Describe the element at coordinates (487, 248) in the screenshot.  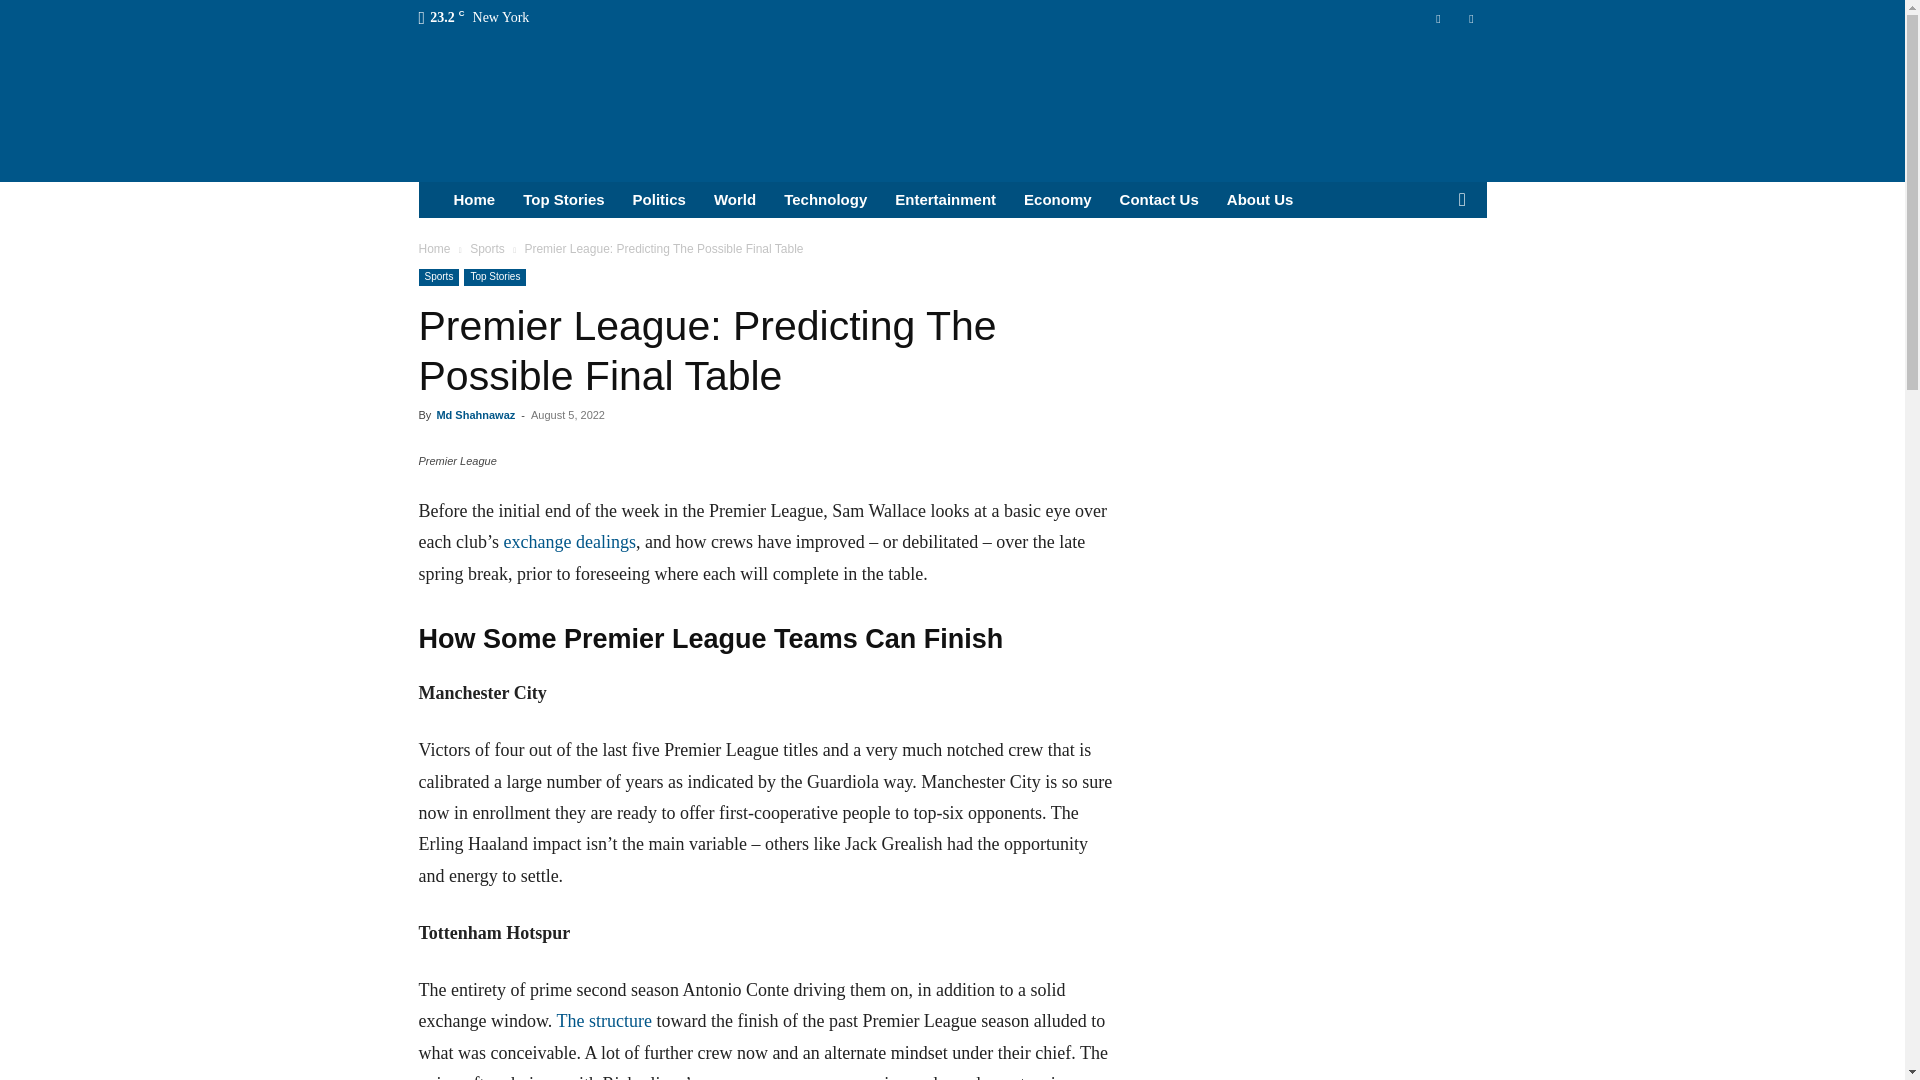
I see `Sports` at that location.